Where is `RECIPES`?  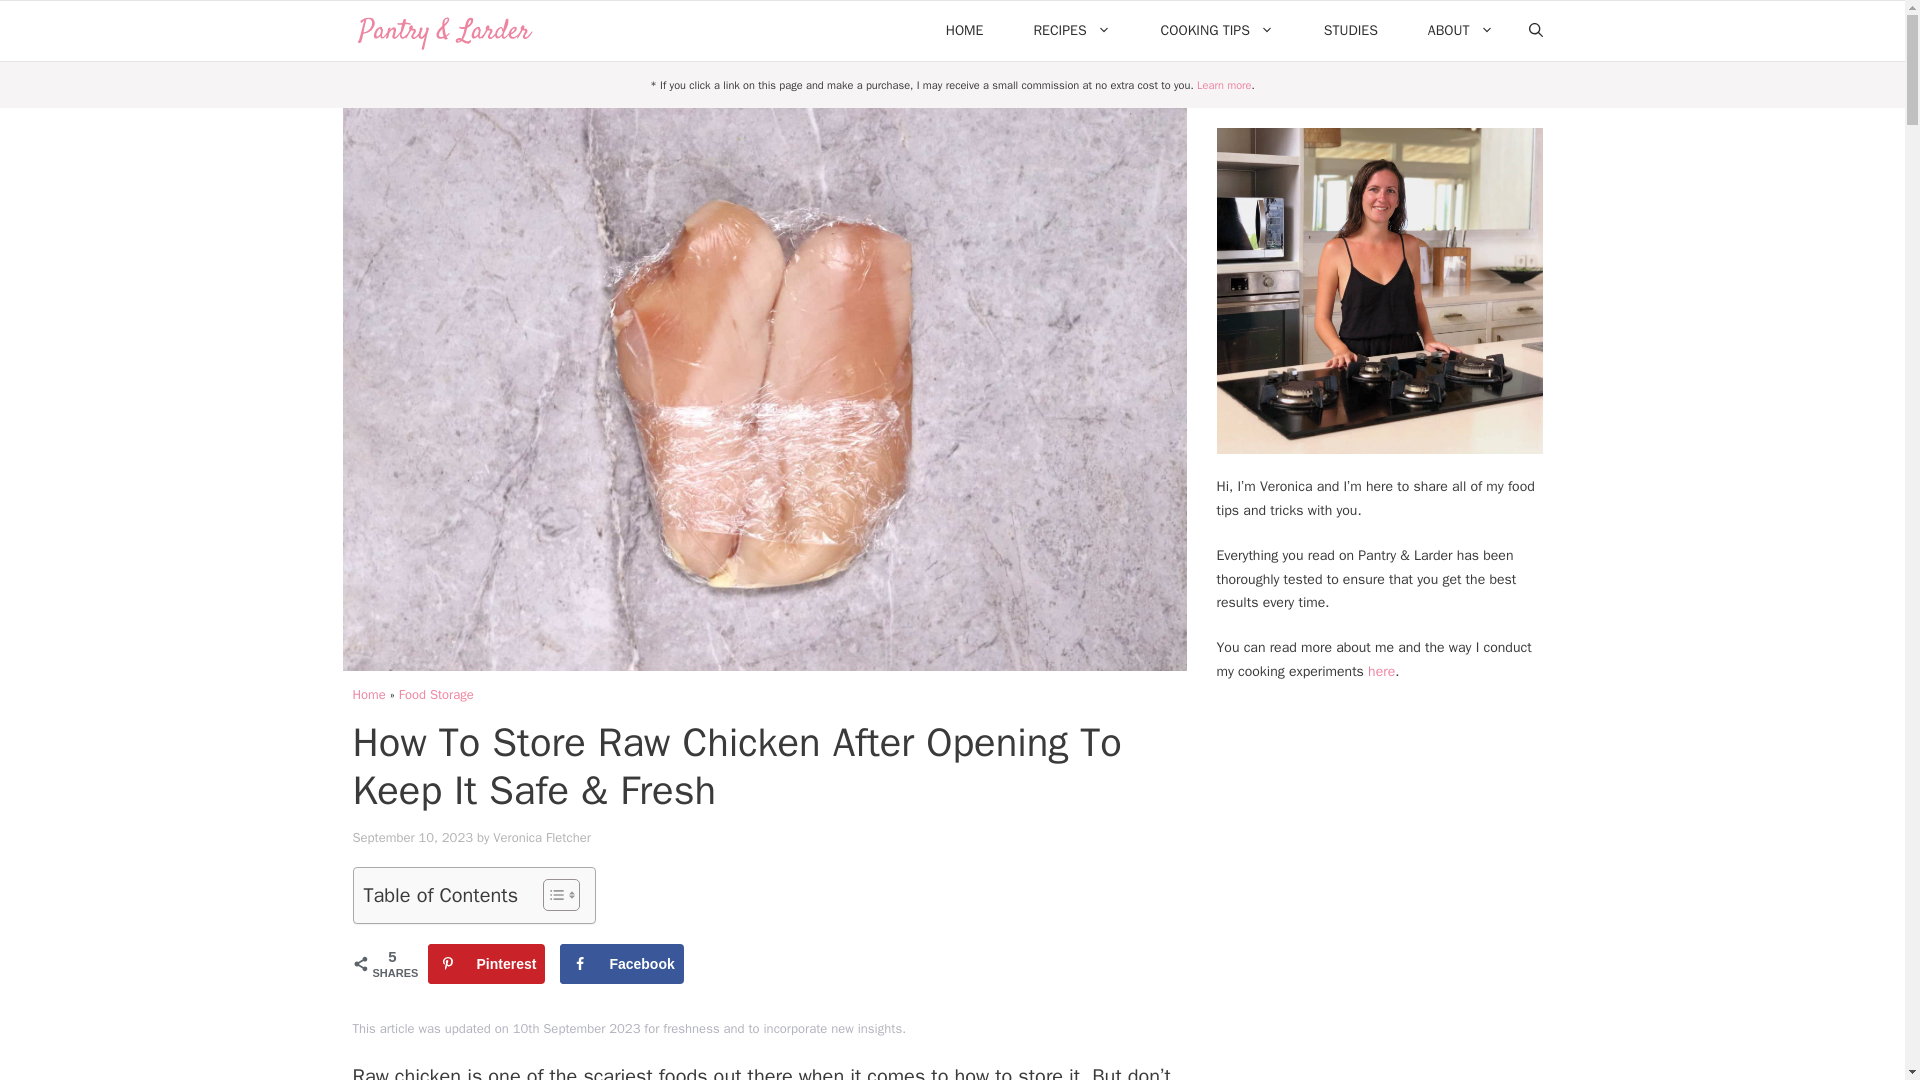
RECIPES is located at coordinates (1071, 30).